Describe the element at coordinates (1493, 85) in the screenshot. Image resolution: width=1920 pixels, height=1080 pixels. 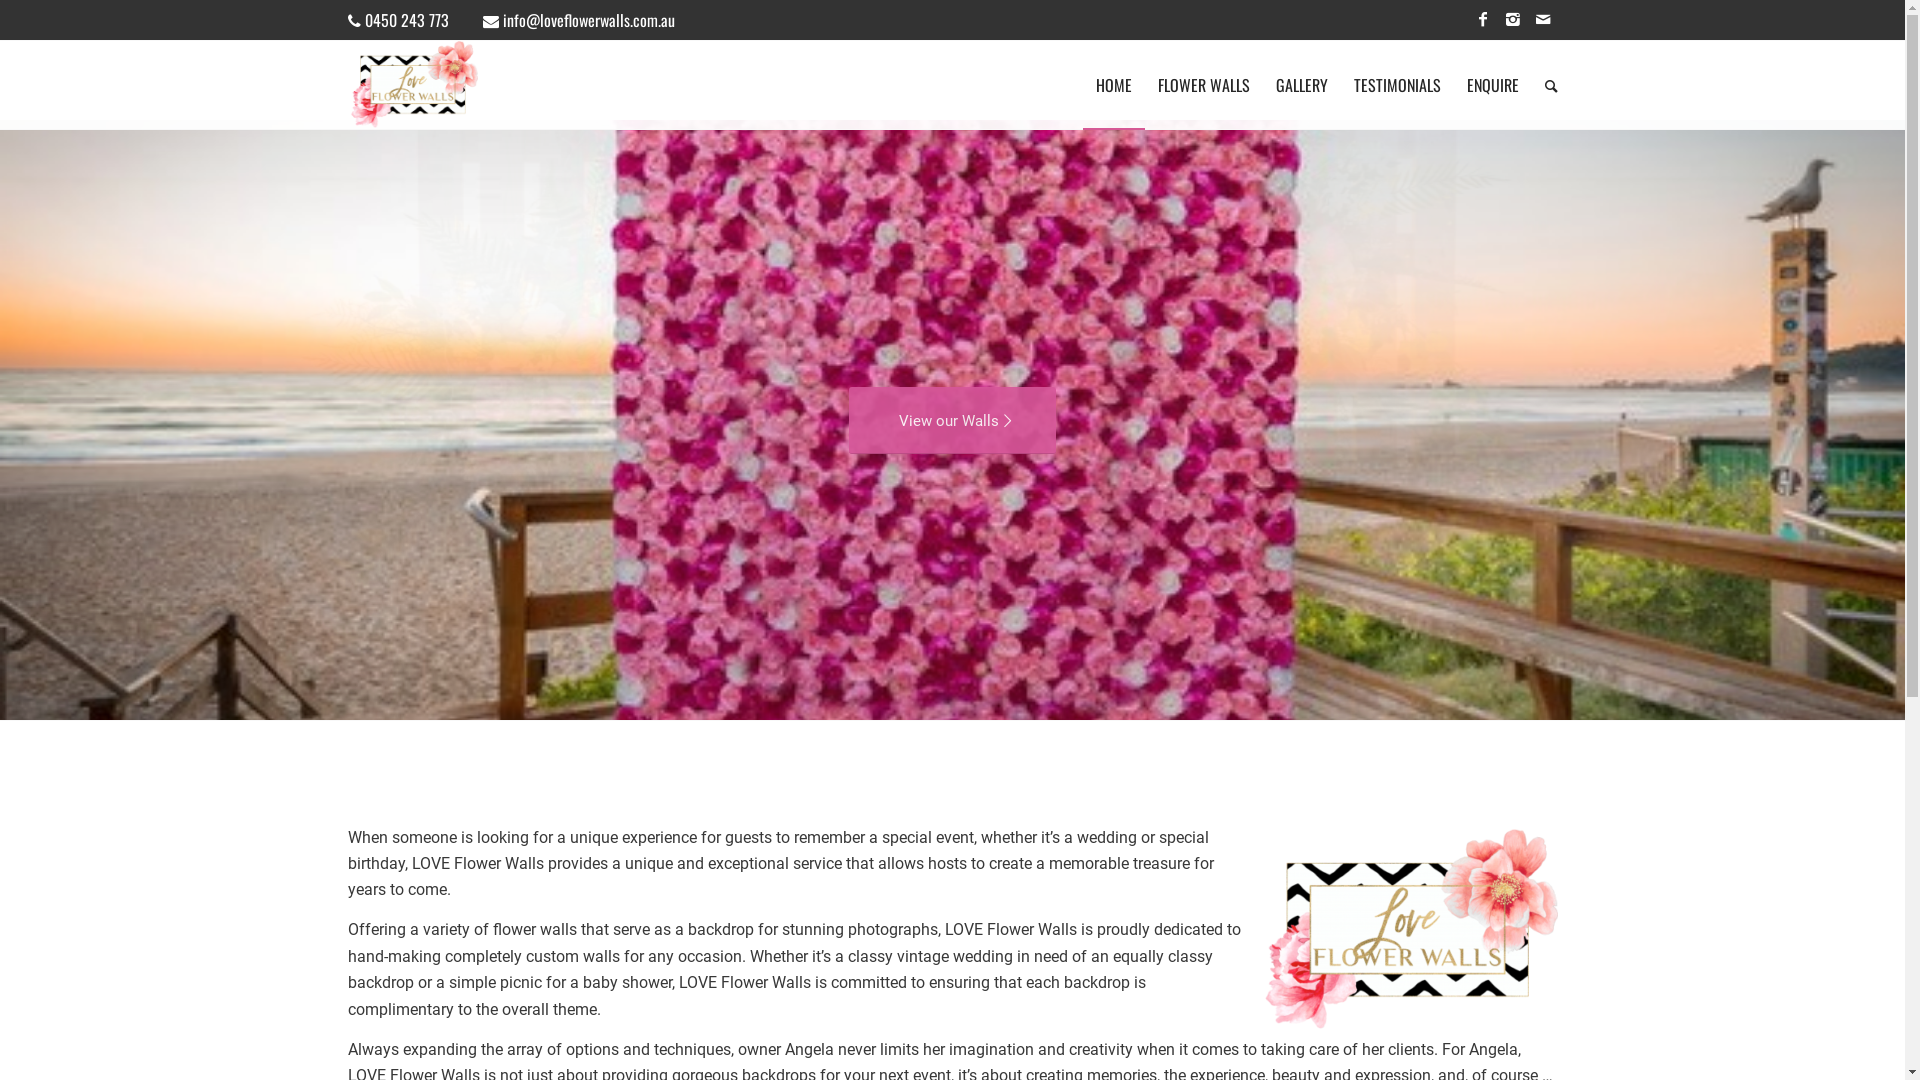
I see `ENQUIRE` at that location.